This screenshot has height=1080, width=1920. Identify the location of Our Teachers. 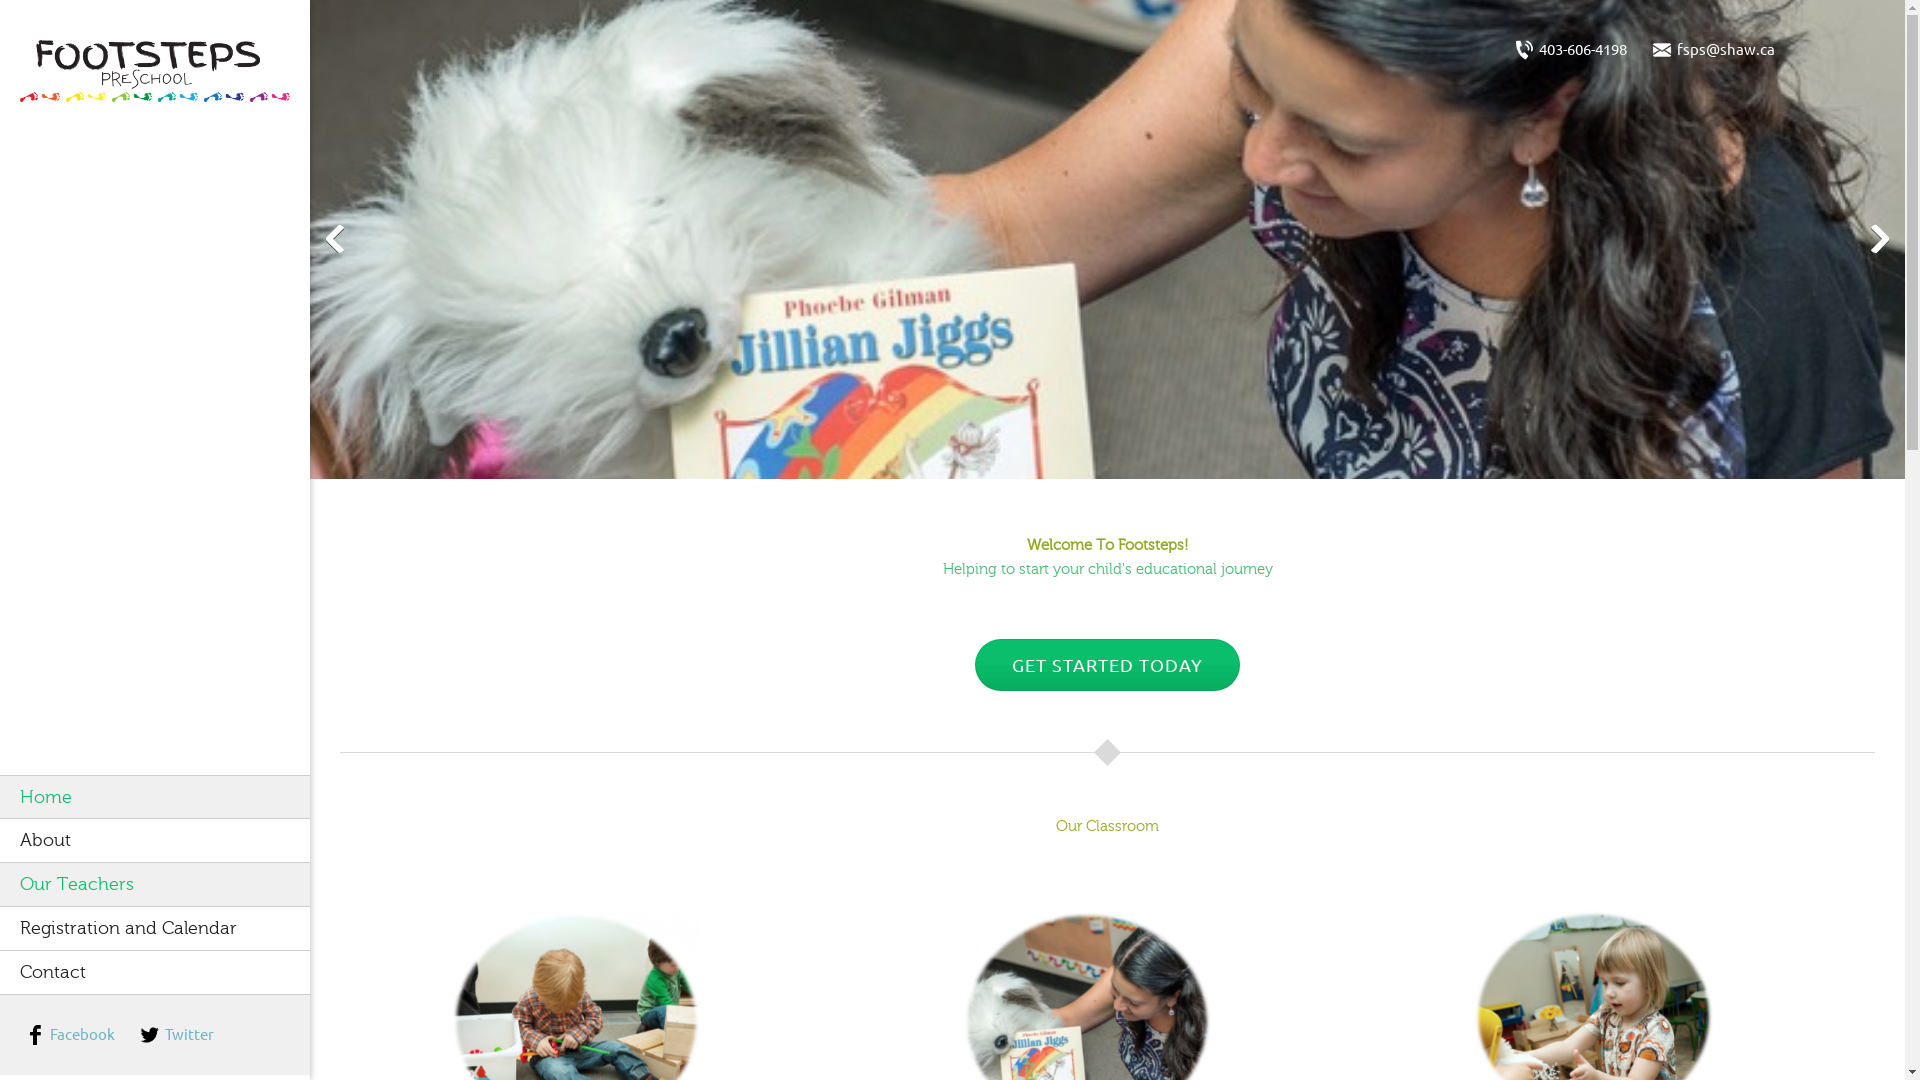
(154, 884).